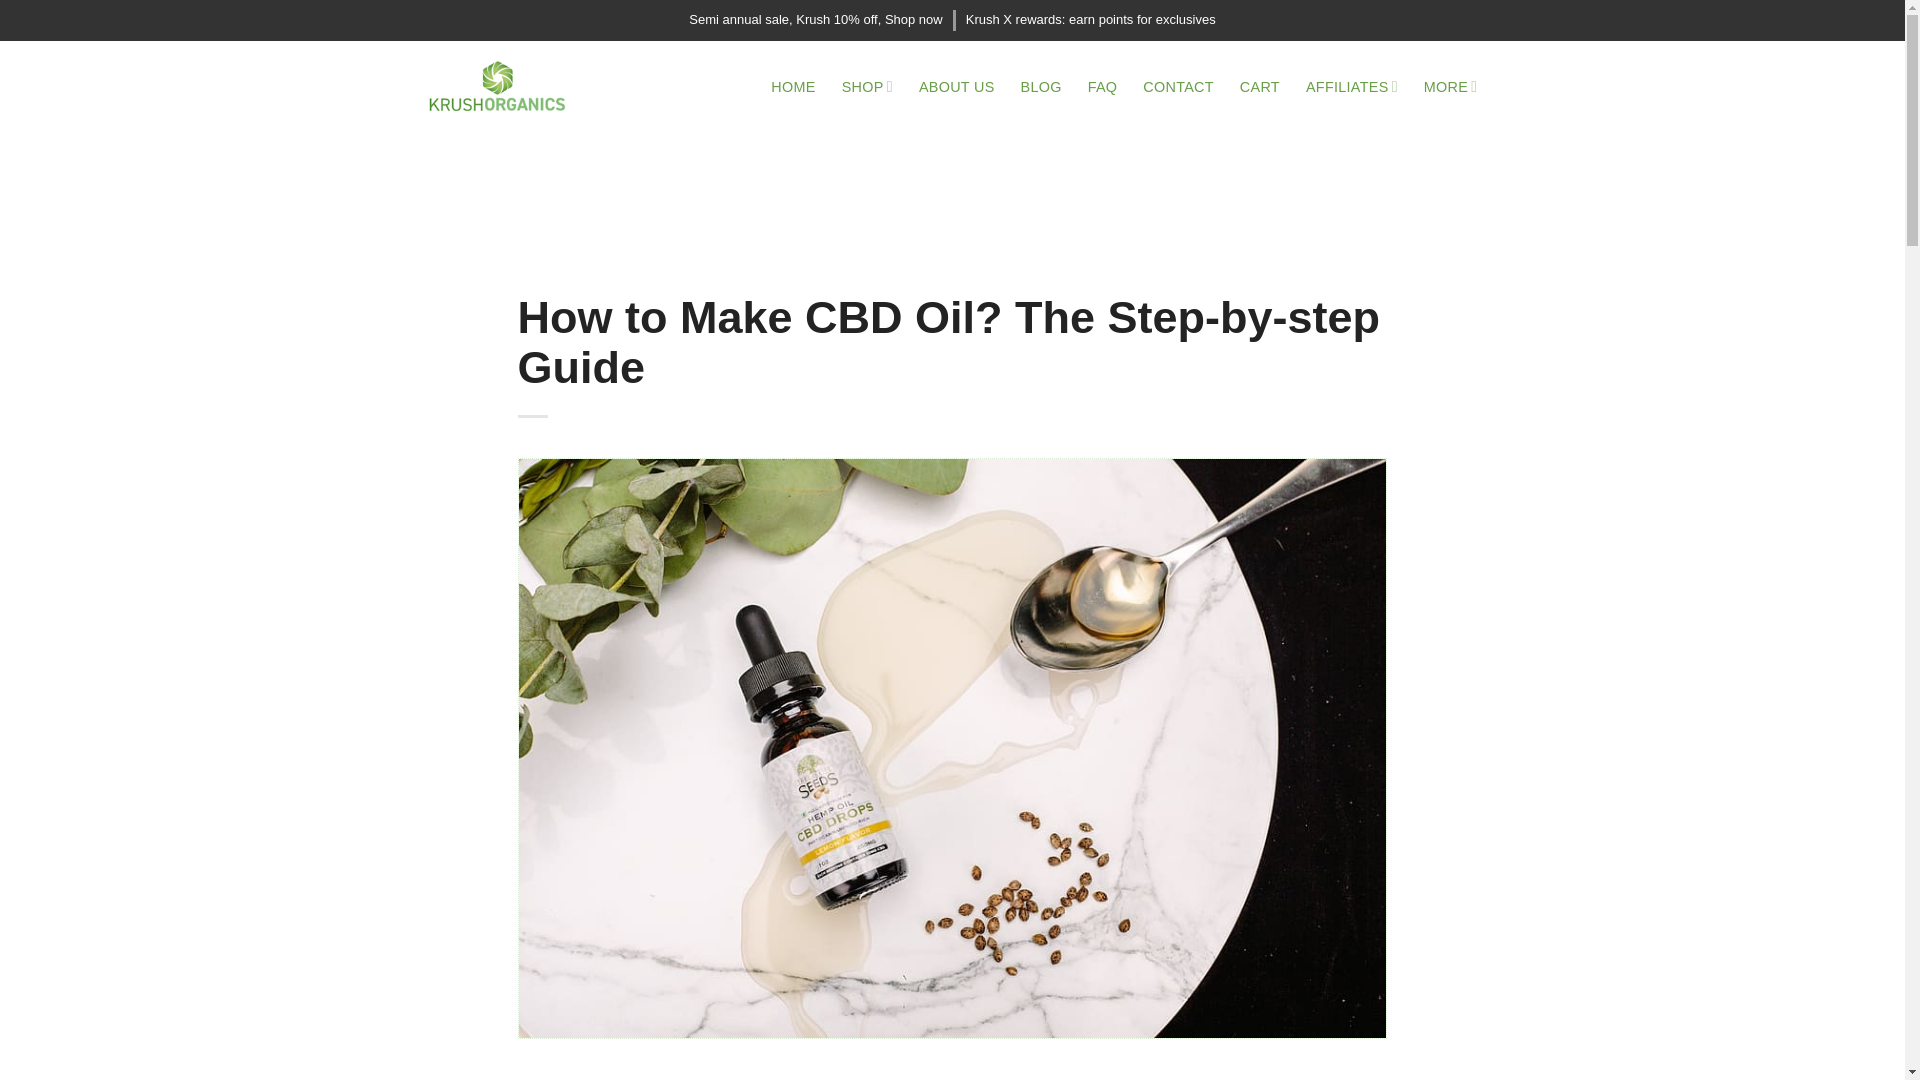  What do you see at coordinates (1451, 86) in the screenshot?
I see `MORE` at bounding box center [1451, 86].